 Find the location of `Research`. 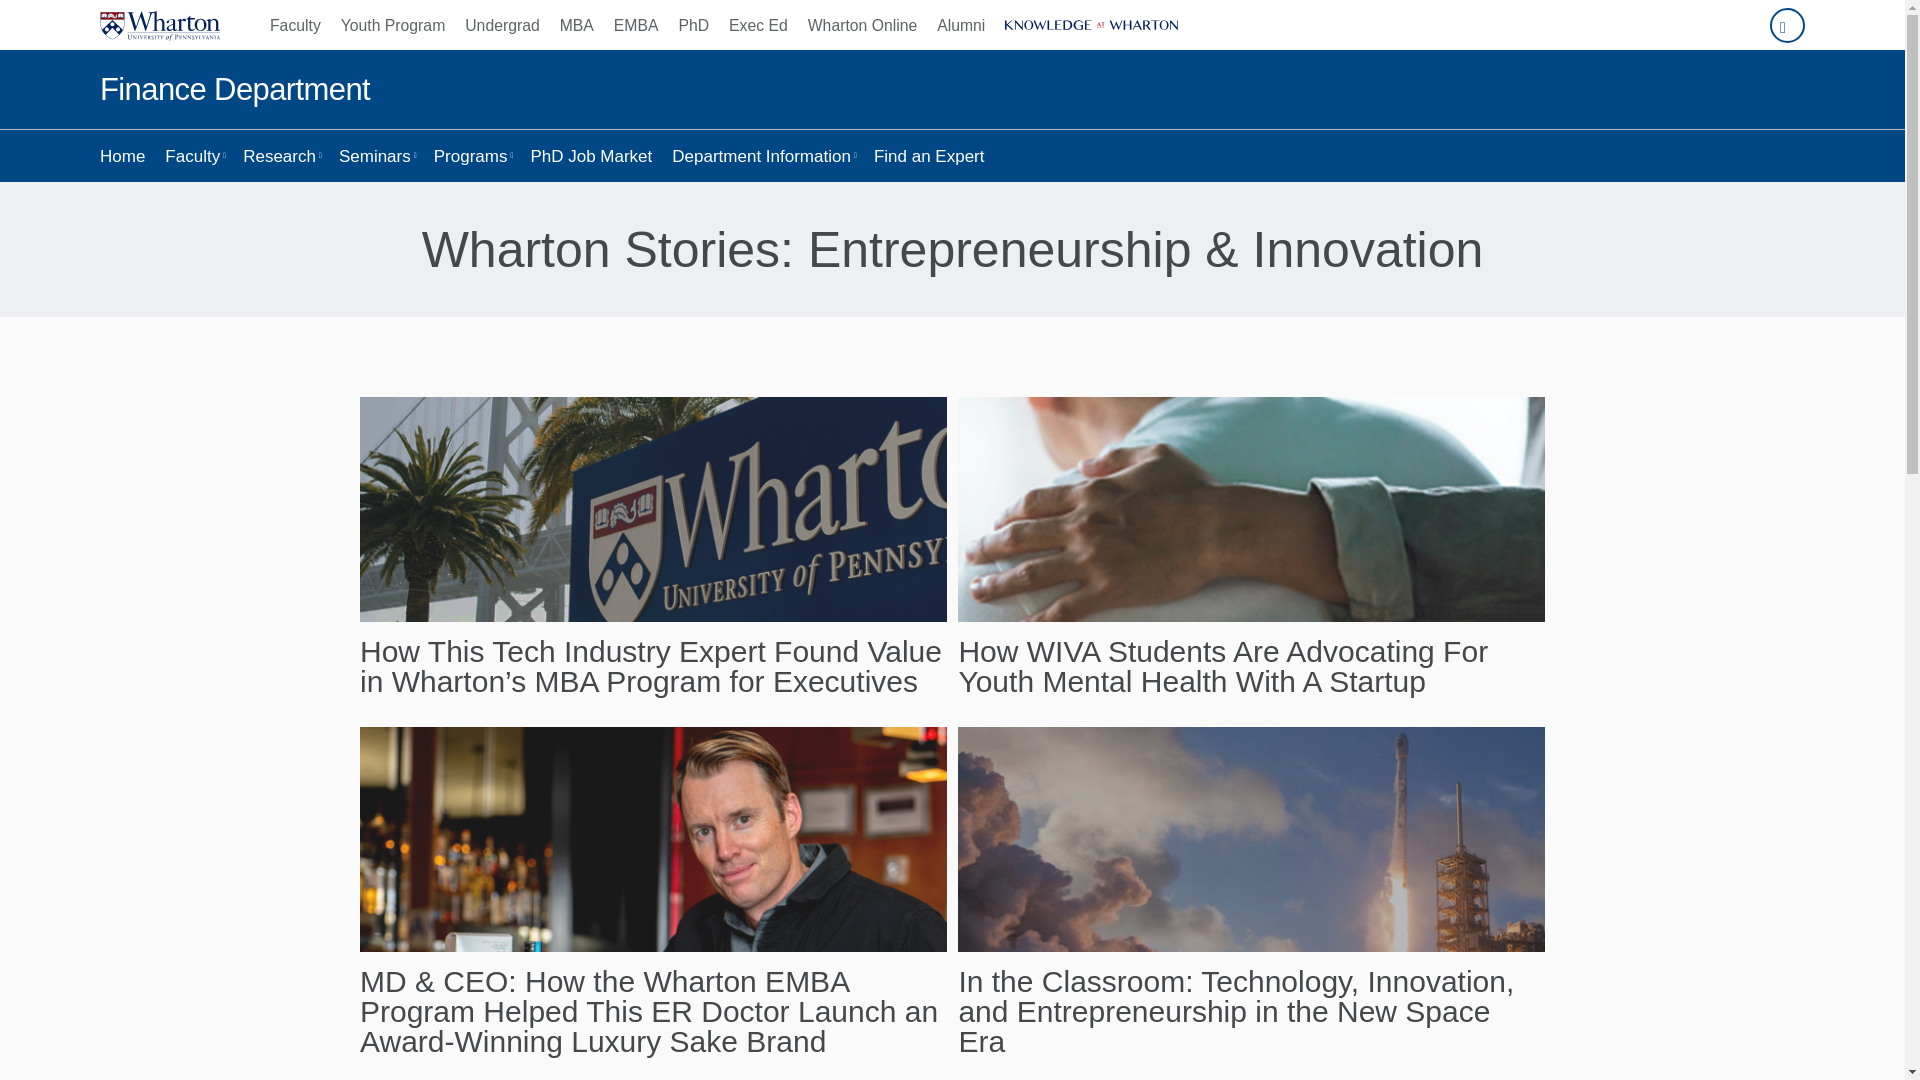

Research is located at coordinates (280, 155).